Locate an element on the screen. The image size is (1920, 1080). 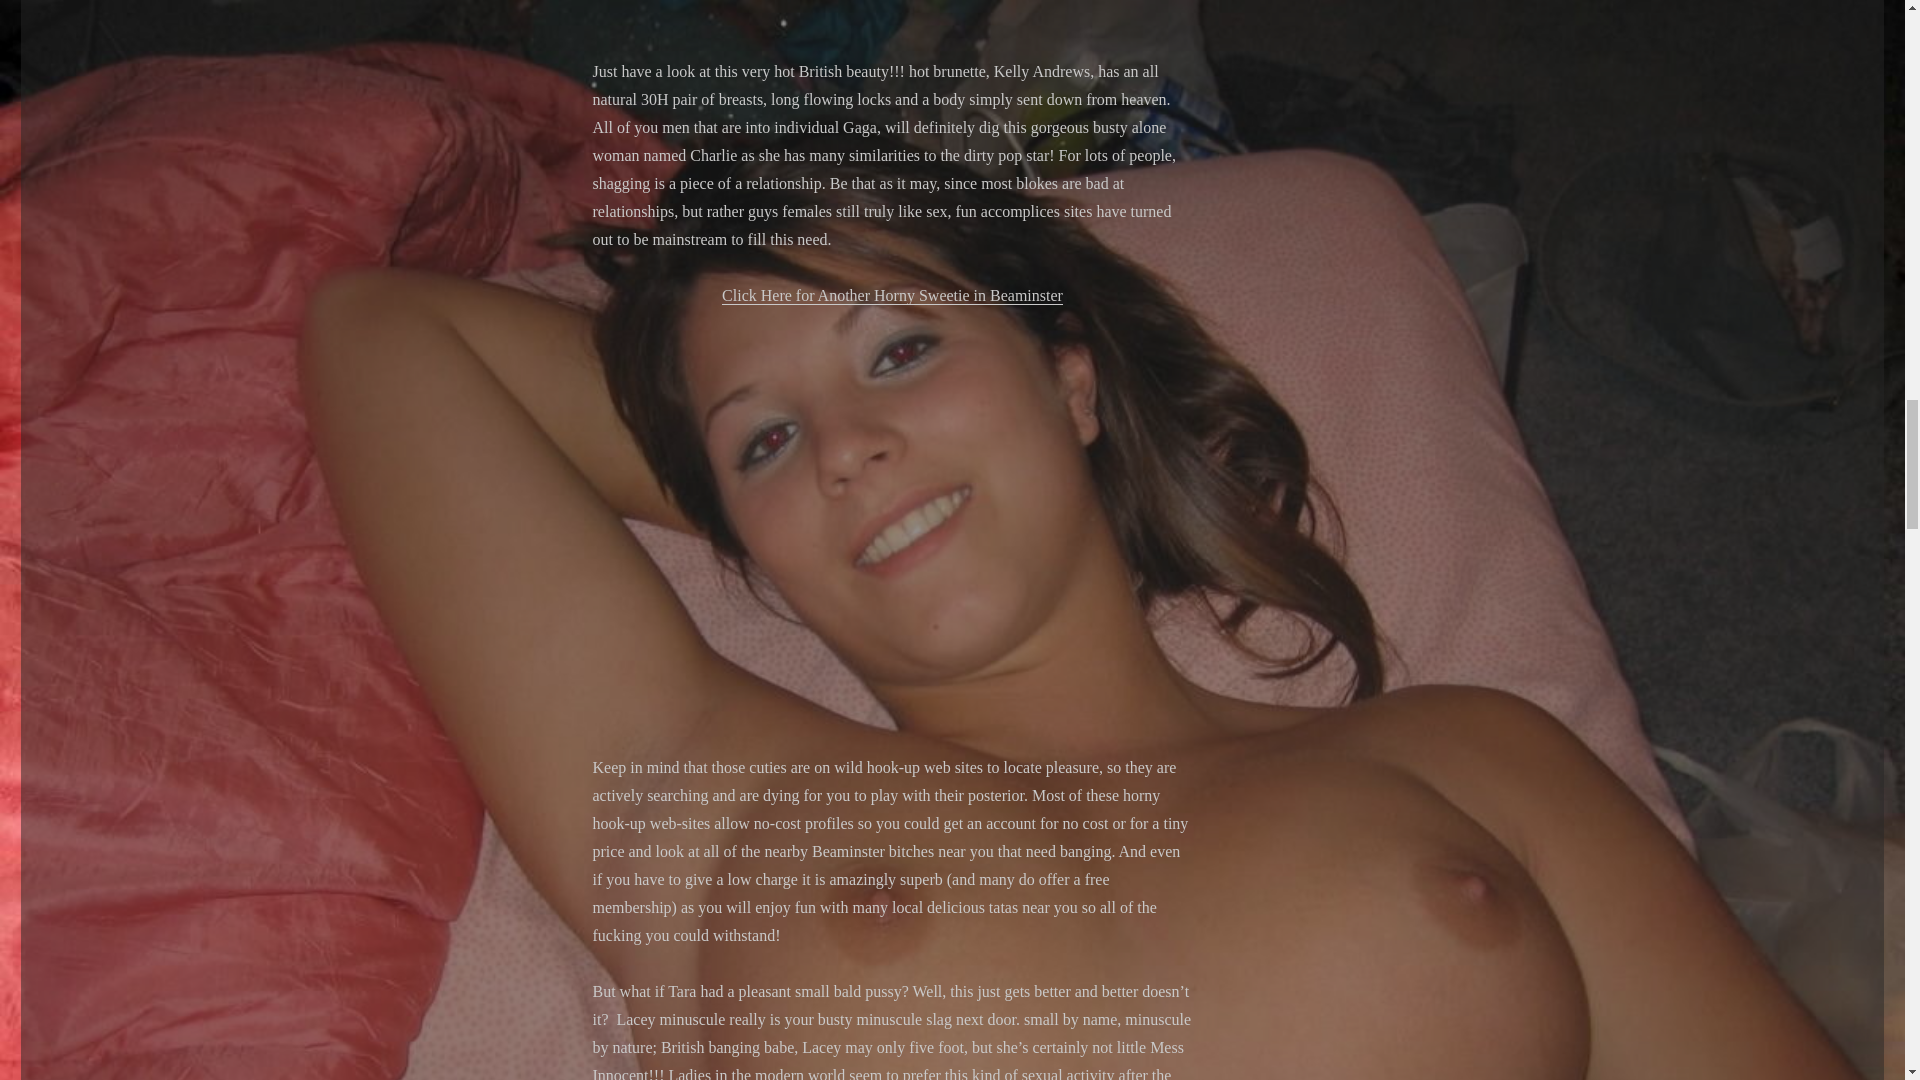
Click Here for Another Horny Sweetie in Beaminster is located at coordinates (892, 295).